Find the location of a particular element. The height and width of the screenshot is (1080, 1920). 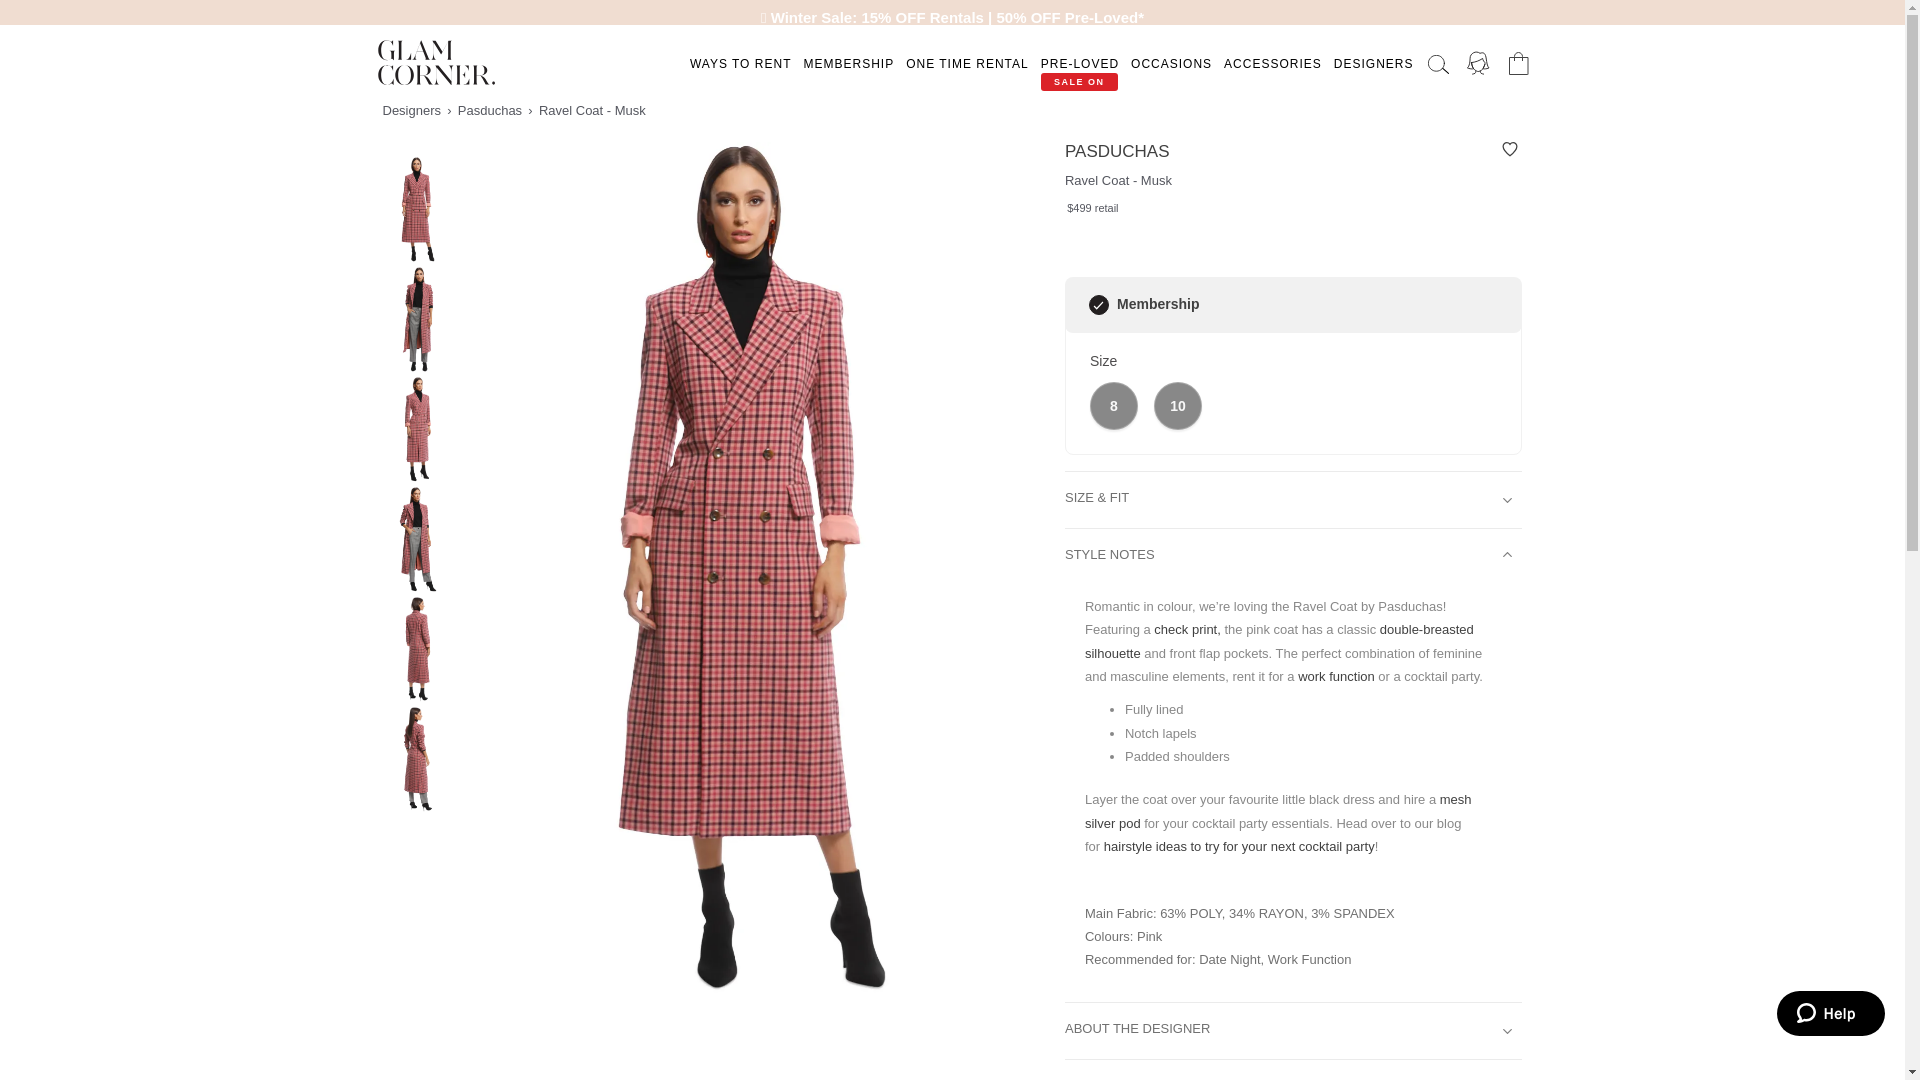

WAYS TO RENT is located at coordinates (740, 64).